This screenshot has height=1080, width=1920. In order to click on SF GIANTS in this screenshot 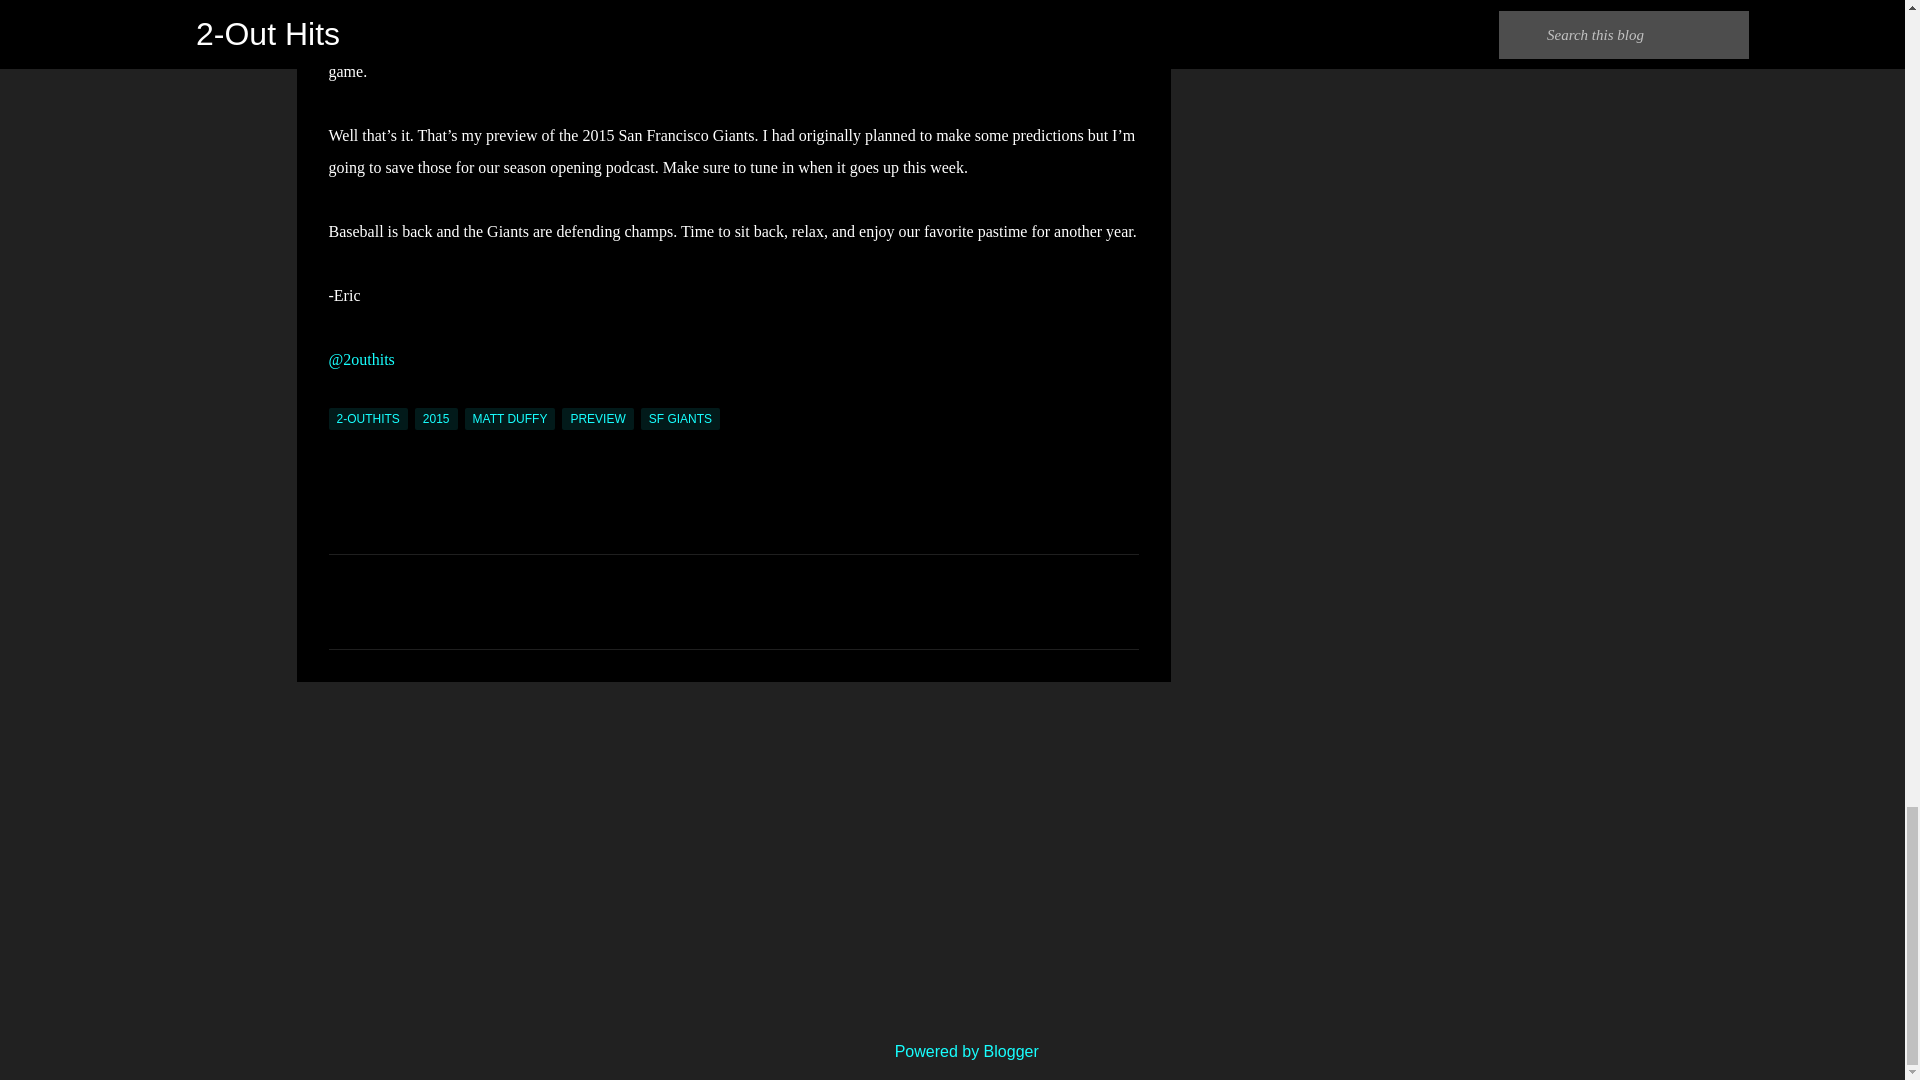, I will do `click(680, 418)`.